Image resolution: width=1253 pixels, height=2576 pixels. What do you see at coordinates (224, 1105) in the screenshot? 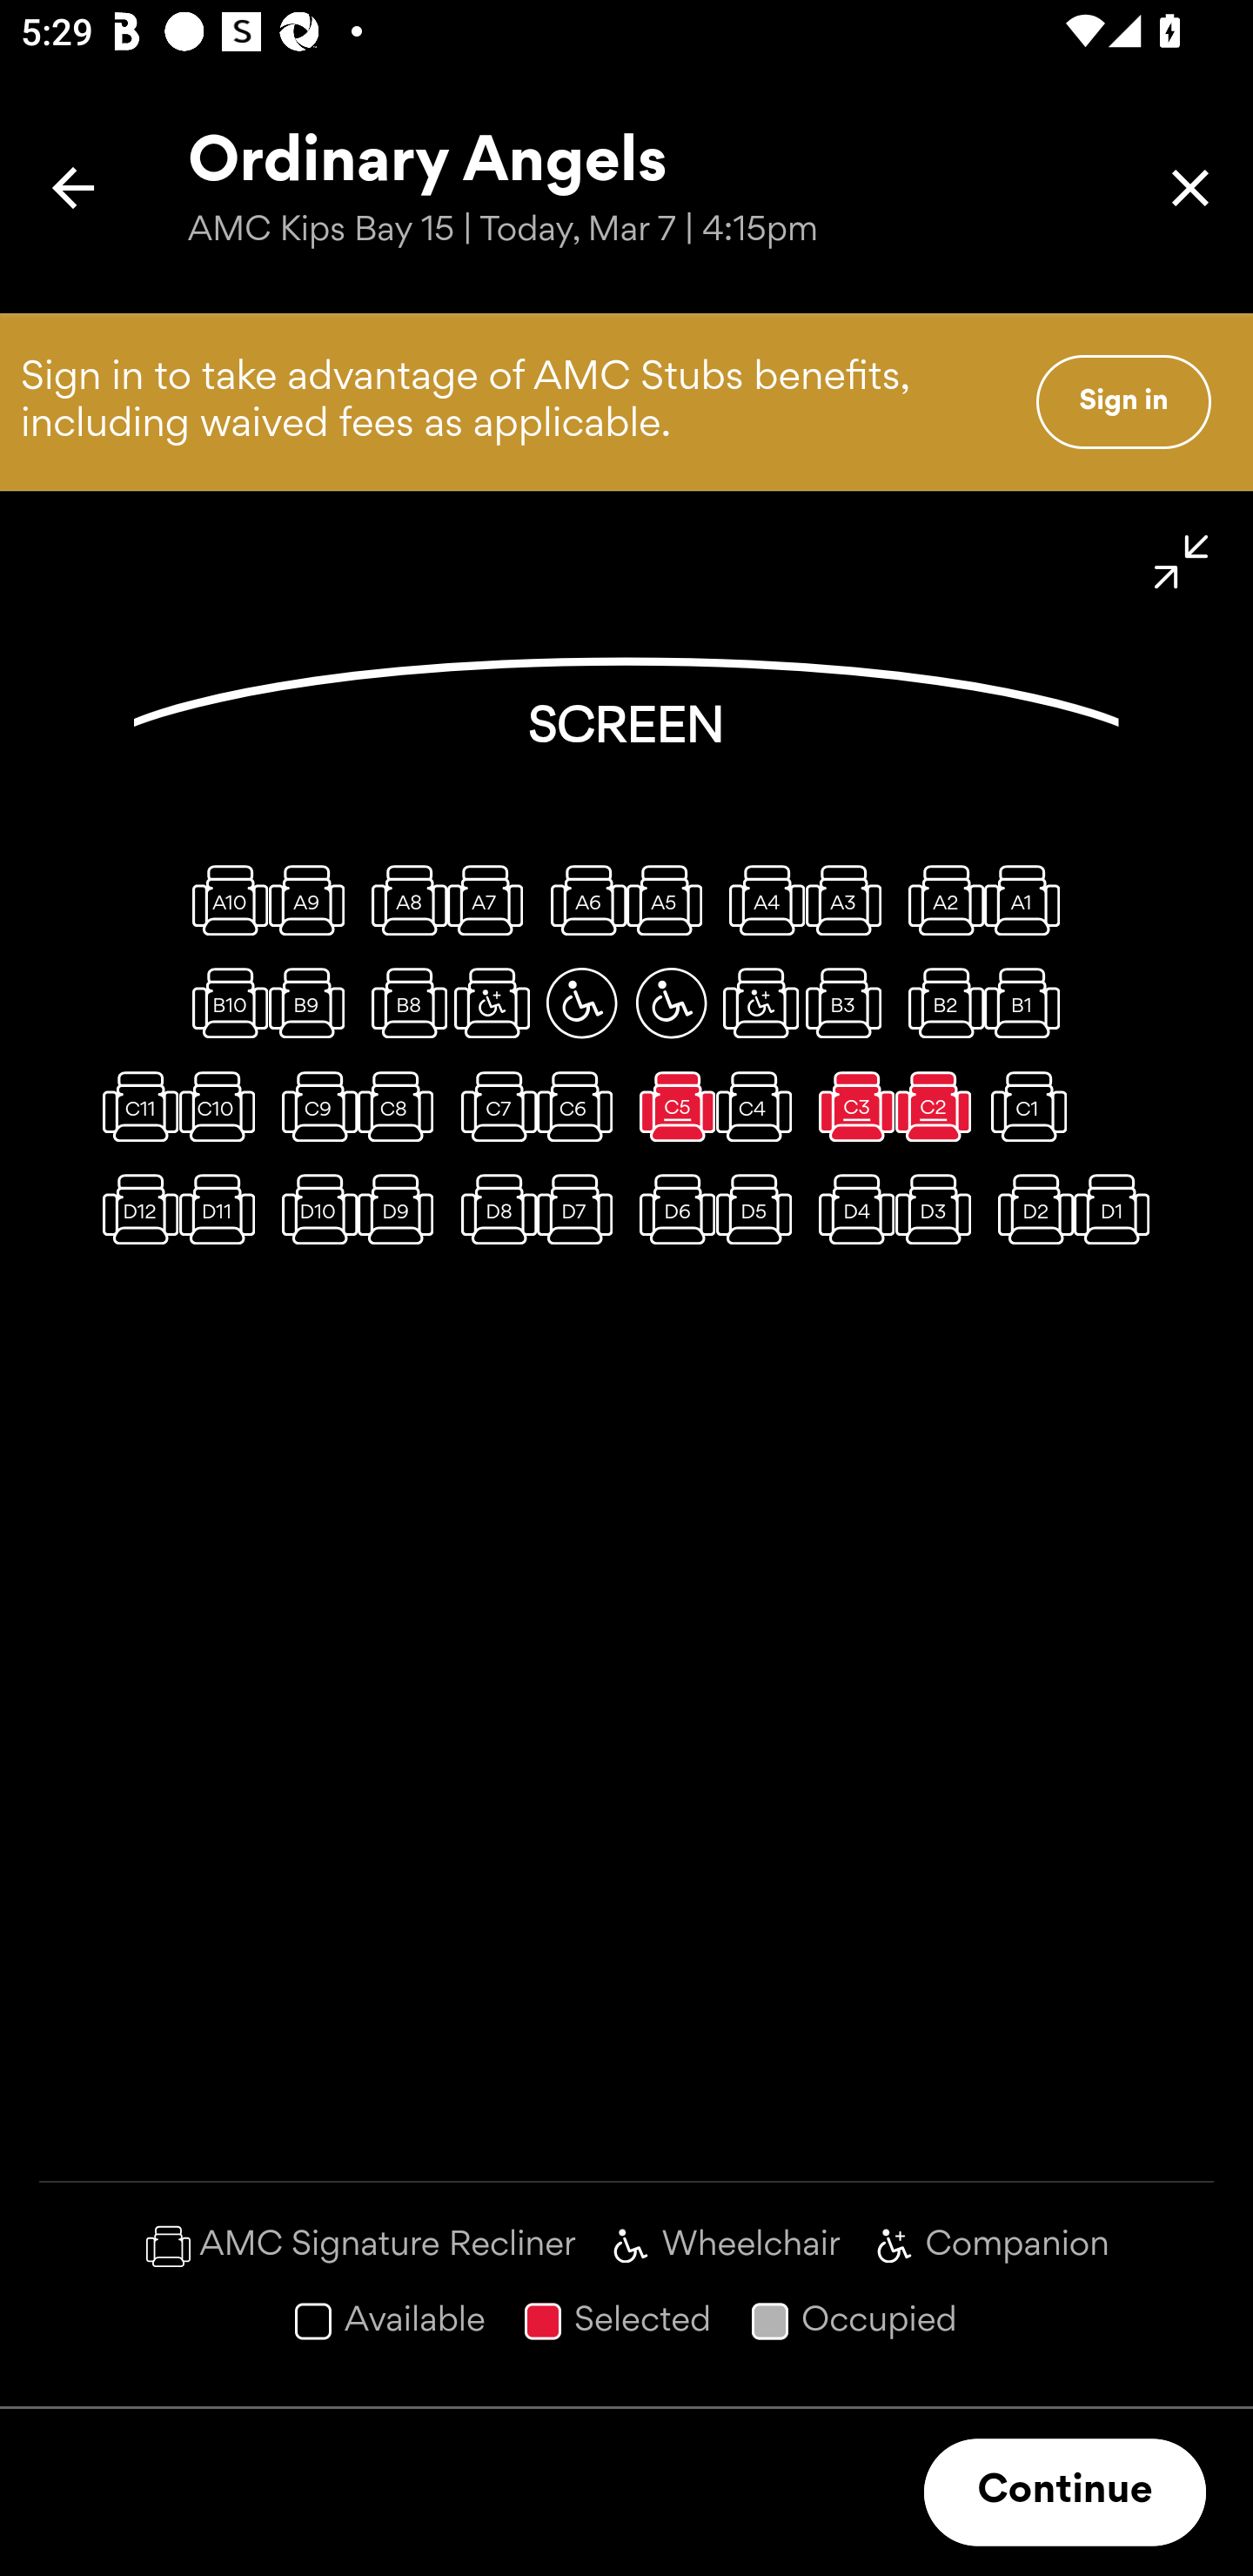
I see `C10, Regular seat, available` at bounding box center [224, 1105].